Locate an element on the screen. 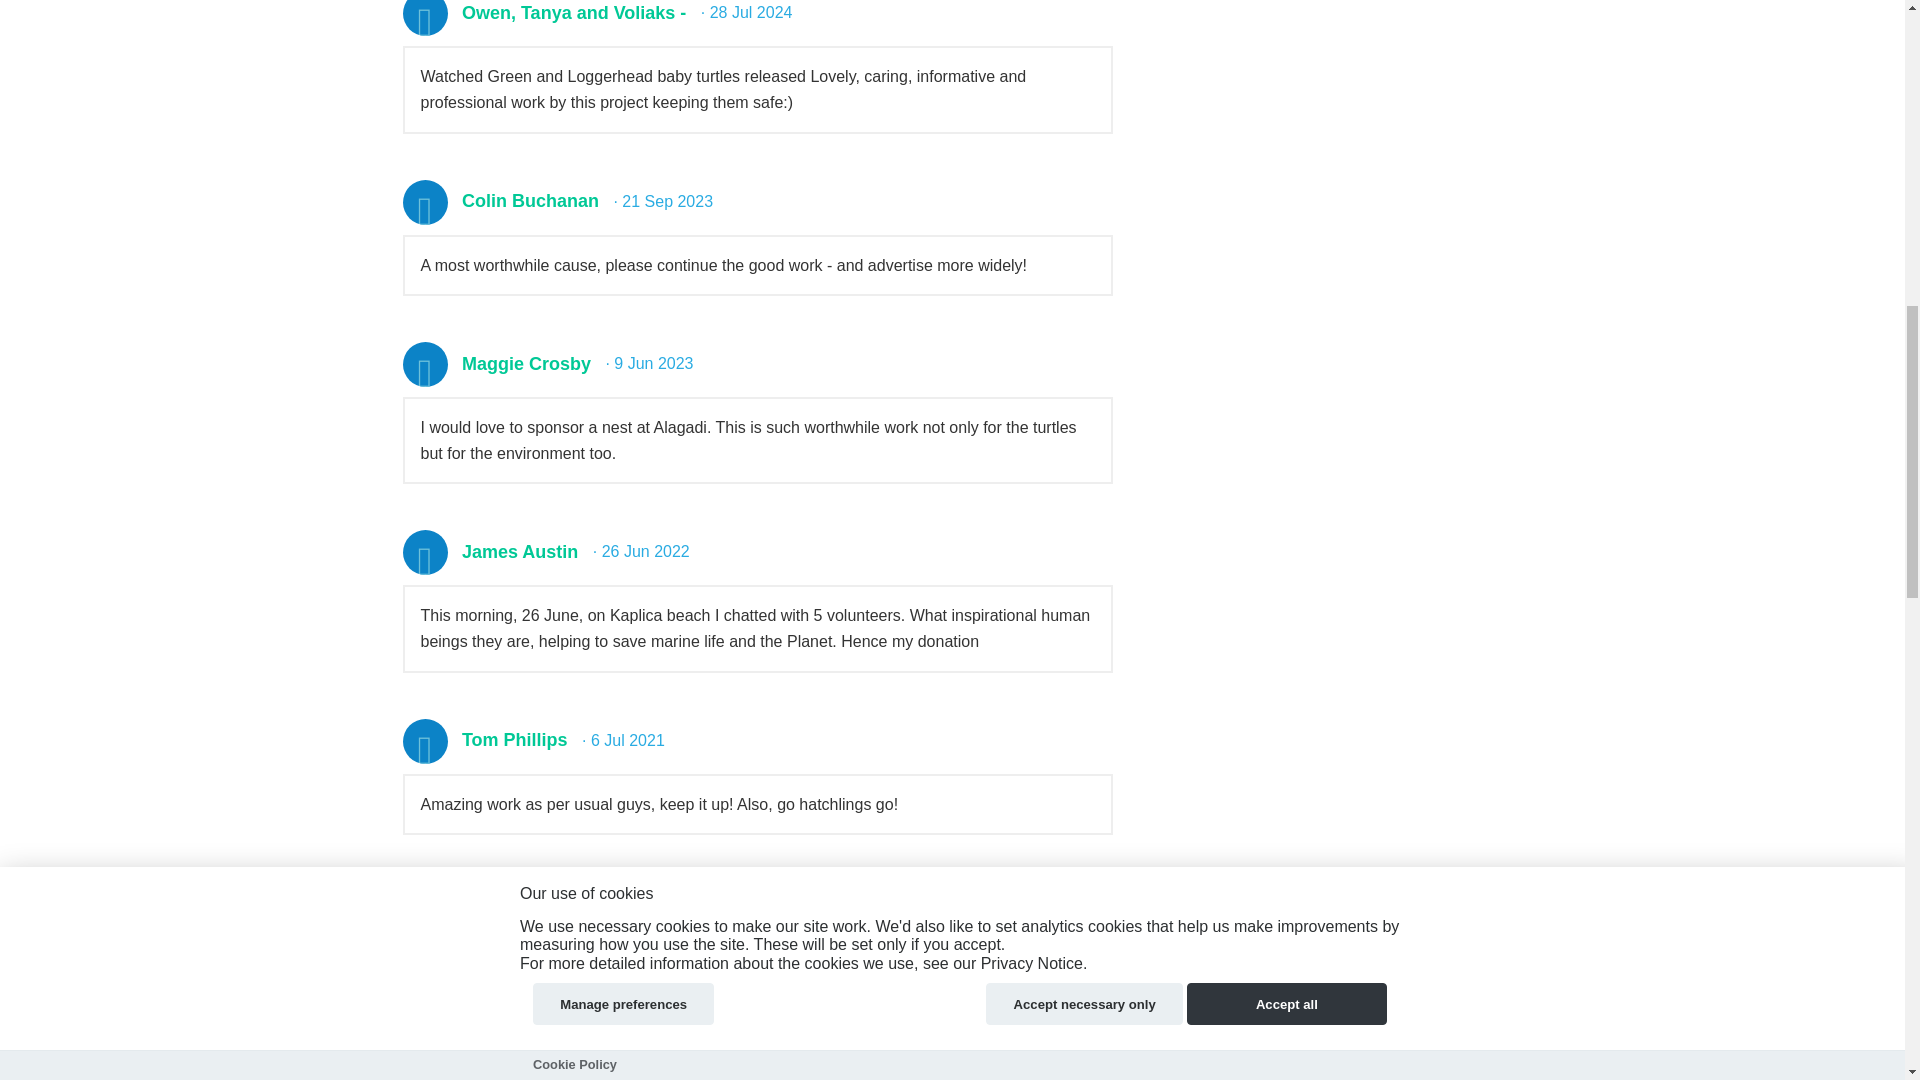 Image resolution: width=1920 pixels, height=1080 pixels. Colin Buchanan is located at coordinates (530, 200).